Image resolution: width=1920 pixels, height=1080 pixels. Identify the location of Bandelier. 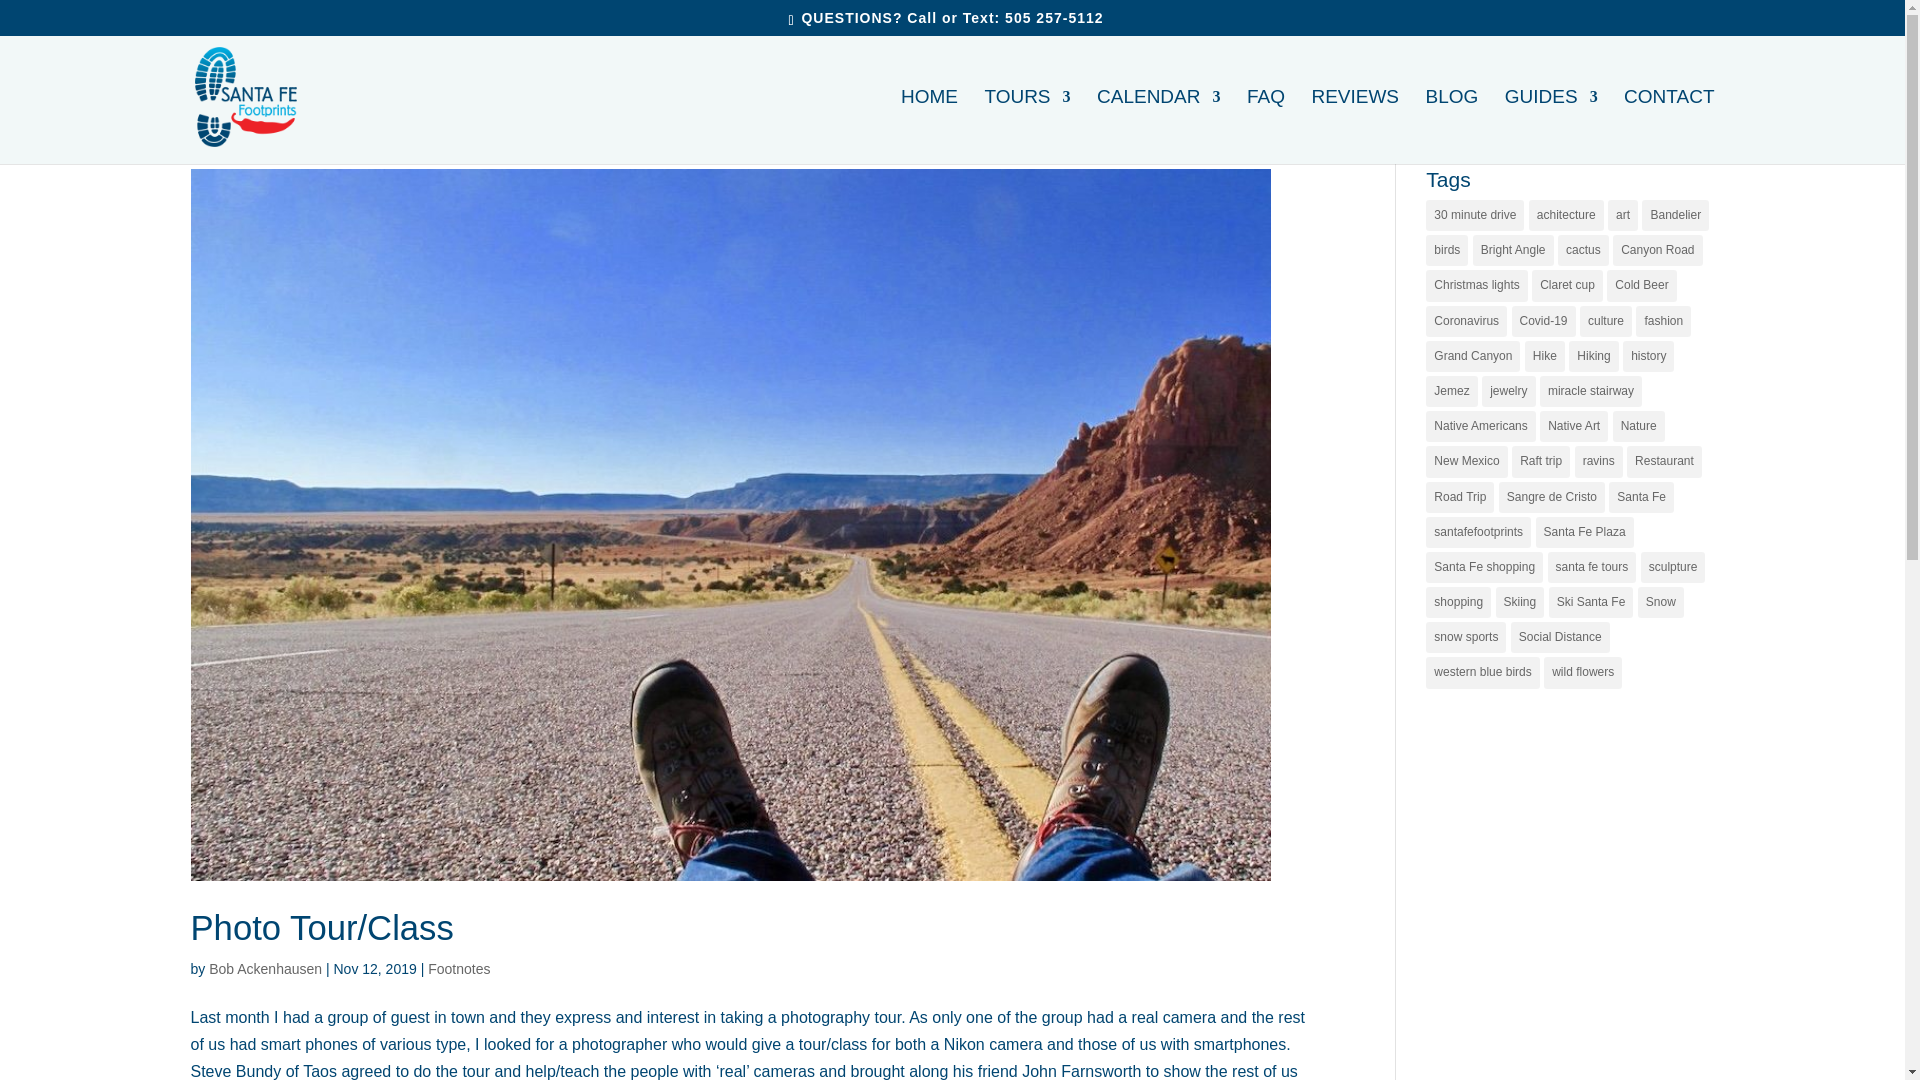
(1674, 215).